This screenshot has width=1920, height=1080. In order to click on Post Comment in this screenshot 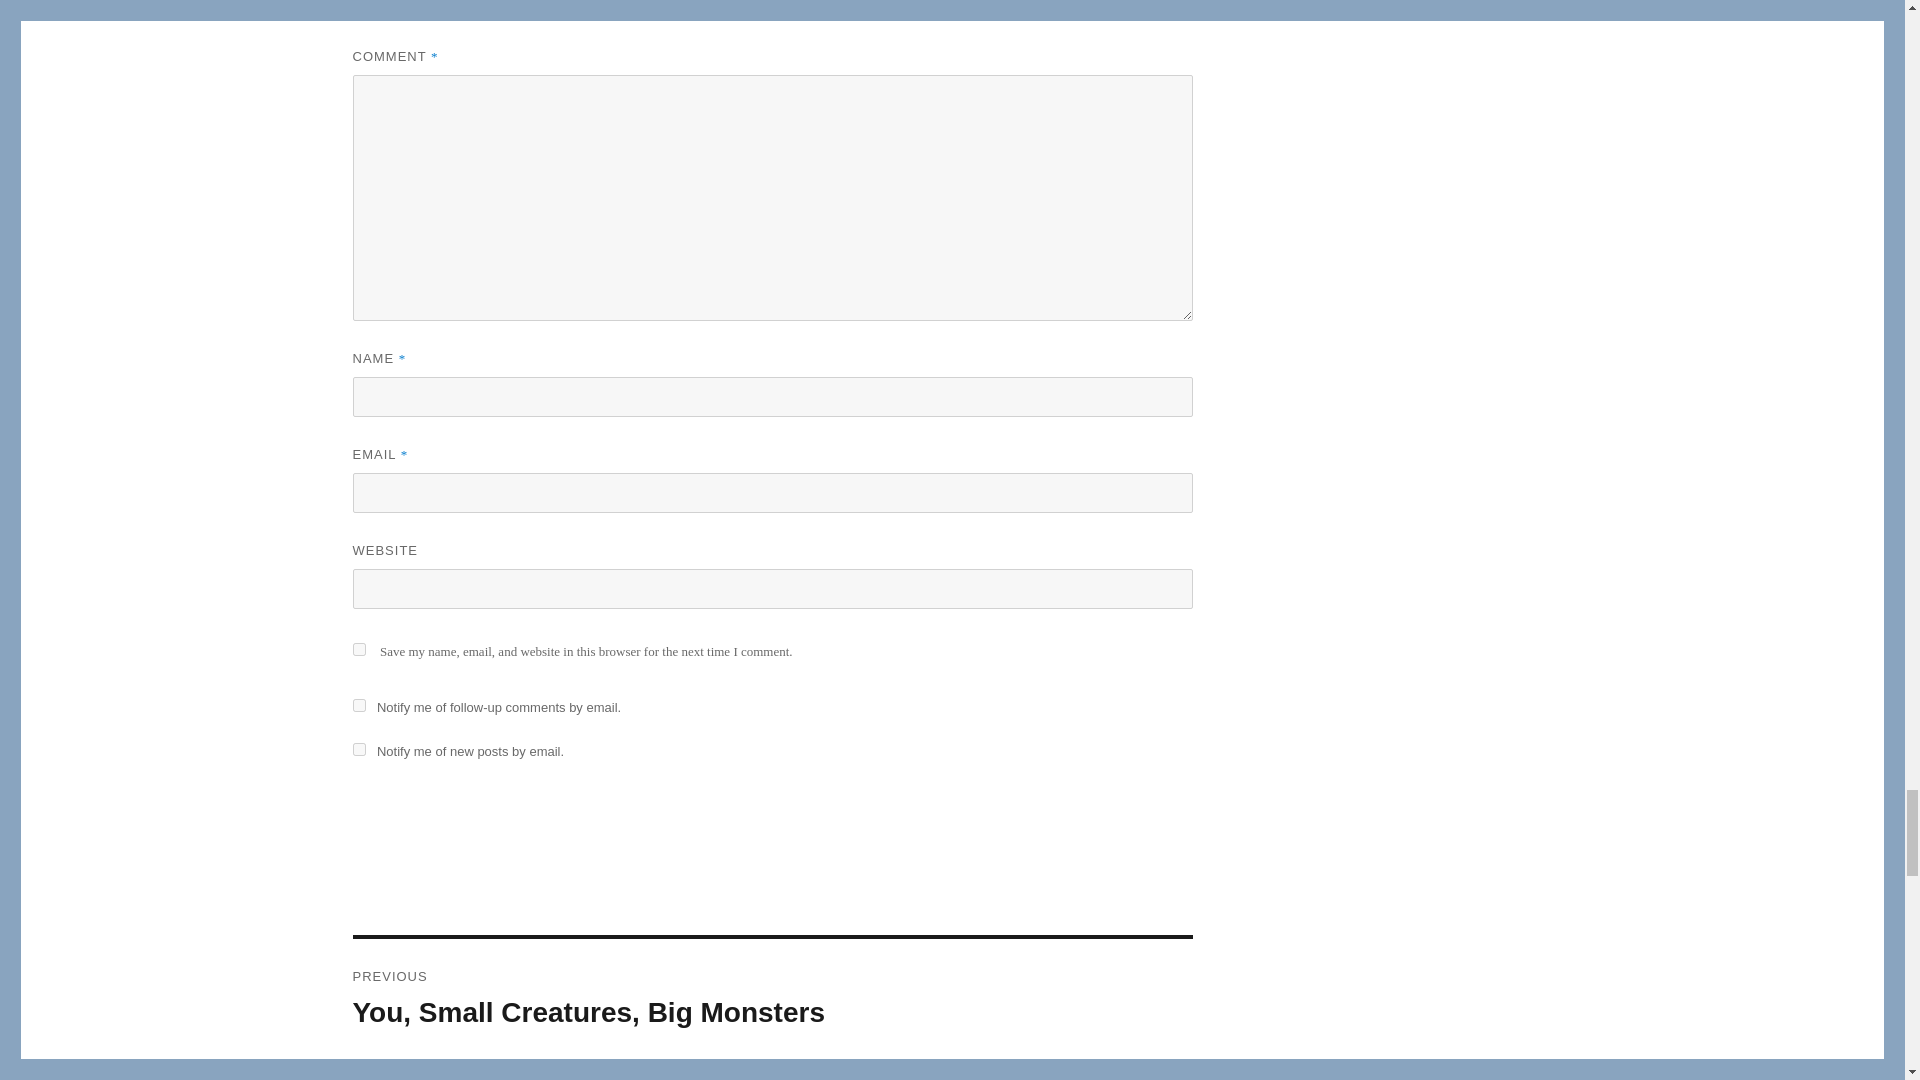, I will do `click(436, 801)`.